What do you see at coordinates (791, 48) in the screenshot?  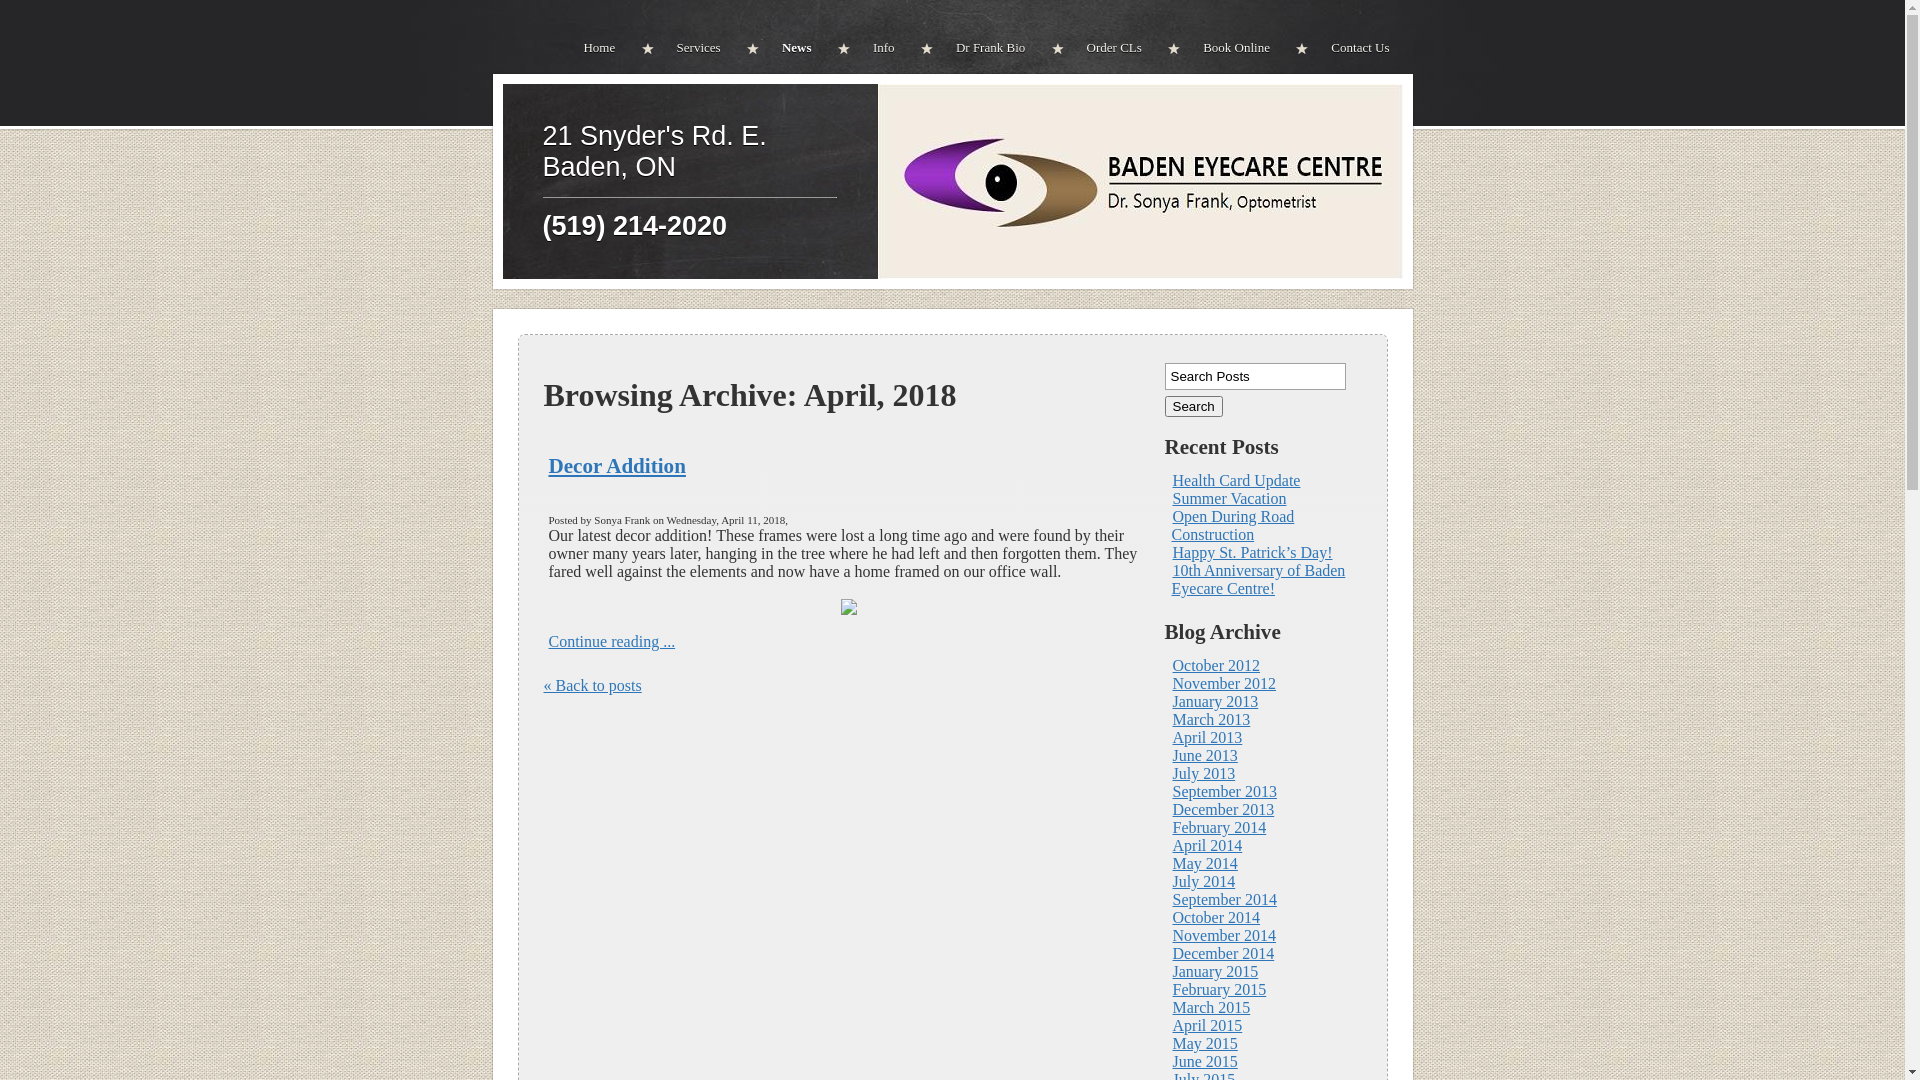 I see `News` at bounding box center [791, 48].